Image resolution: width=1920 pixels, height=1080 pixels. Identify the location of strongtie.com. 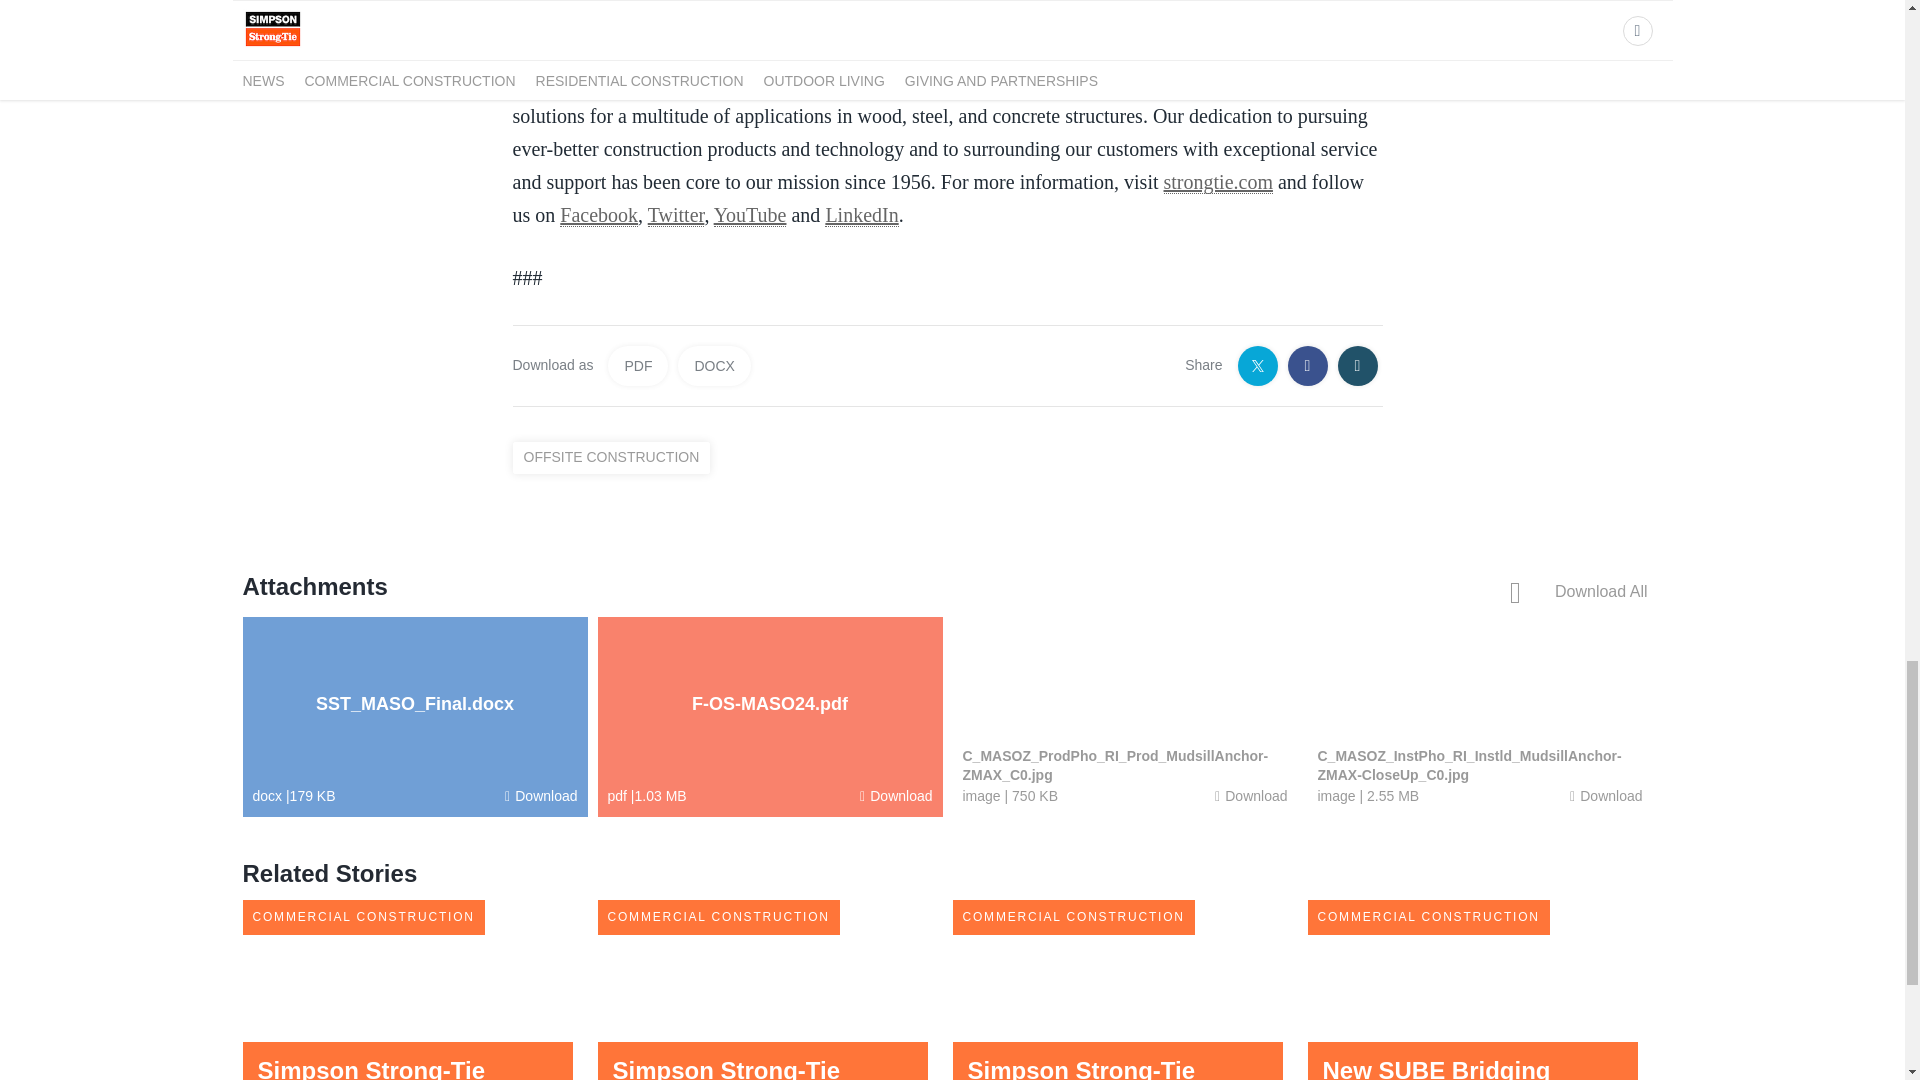
(1218, 182).